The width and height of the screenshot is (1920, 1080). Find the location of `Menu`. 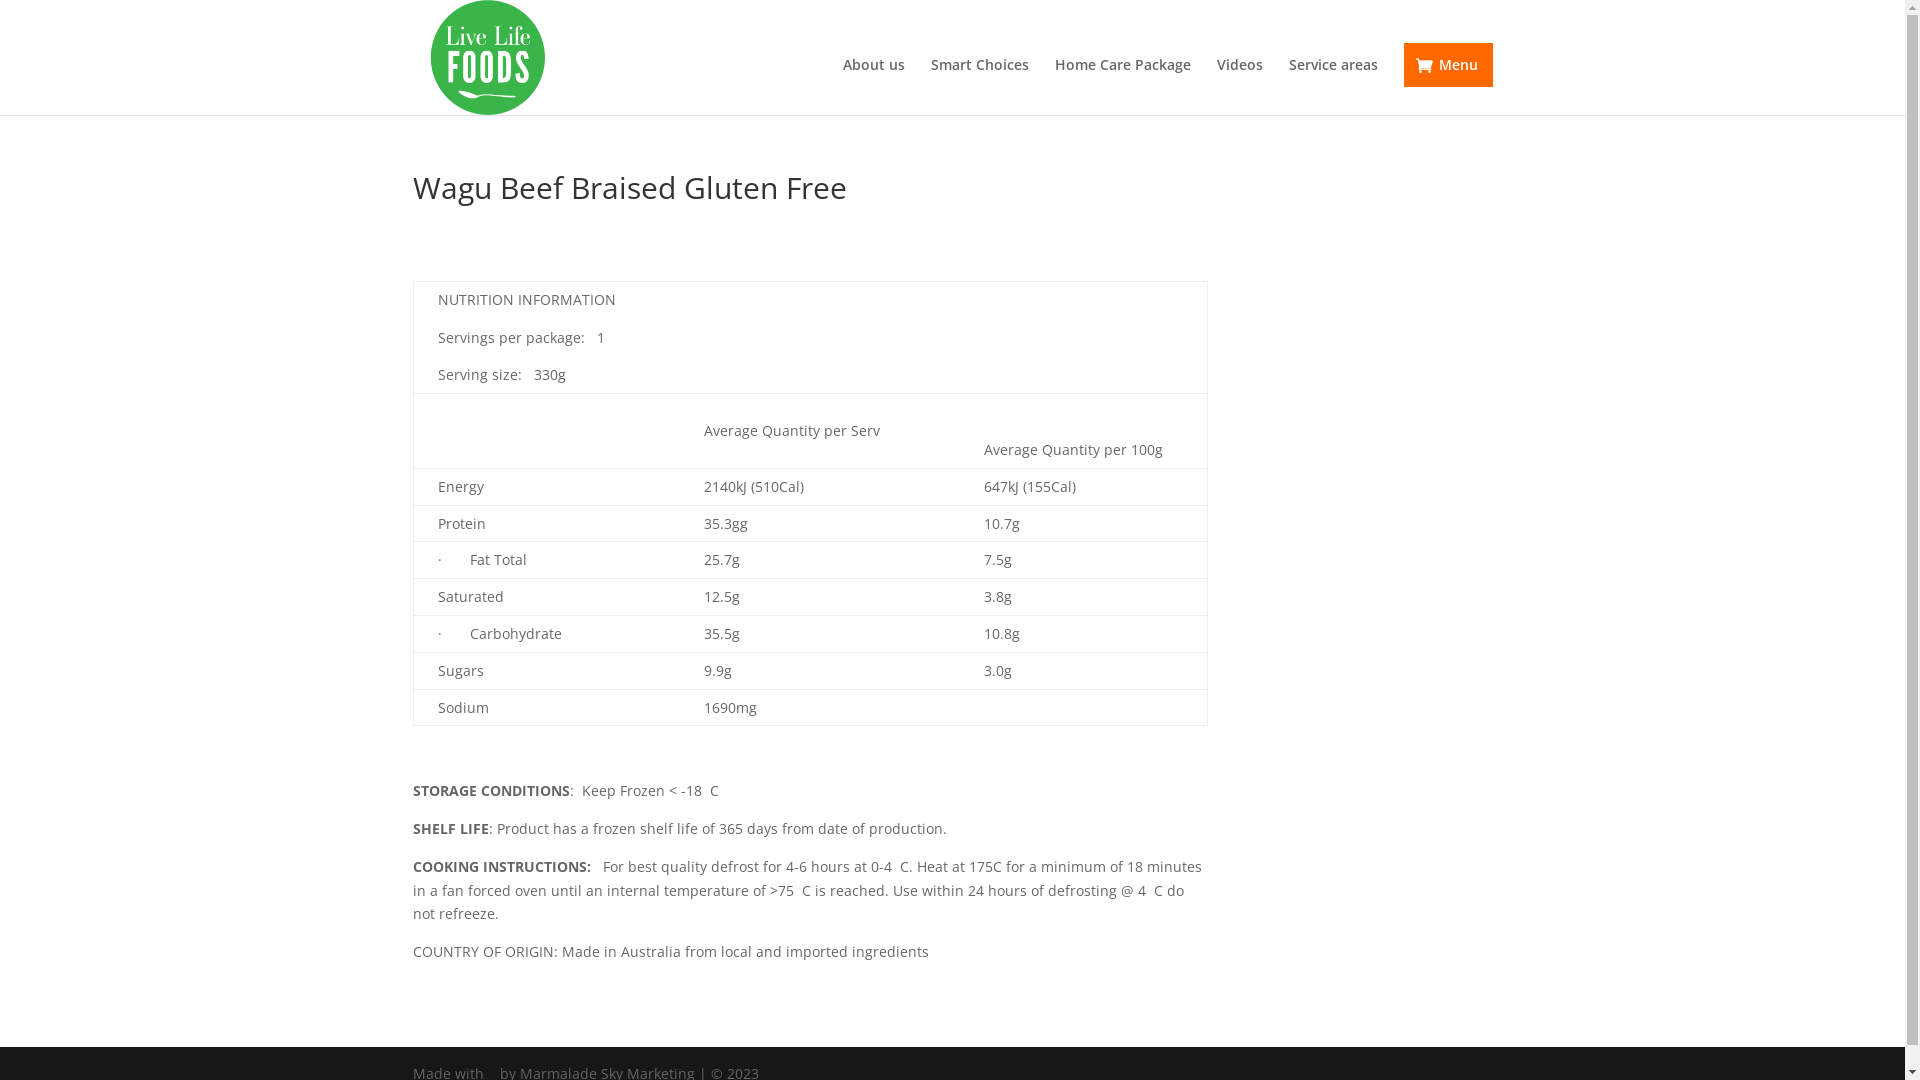

Menu is located at coordinates (1448, 65).